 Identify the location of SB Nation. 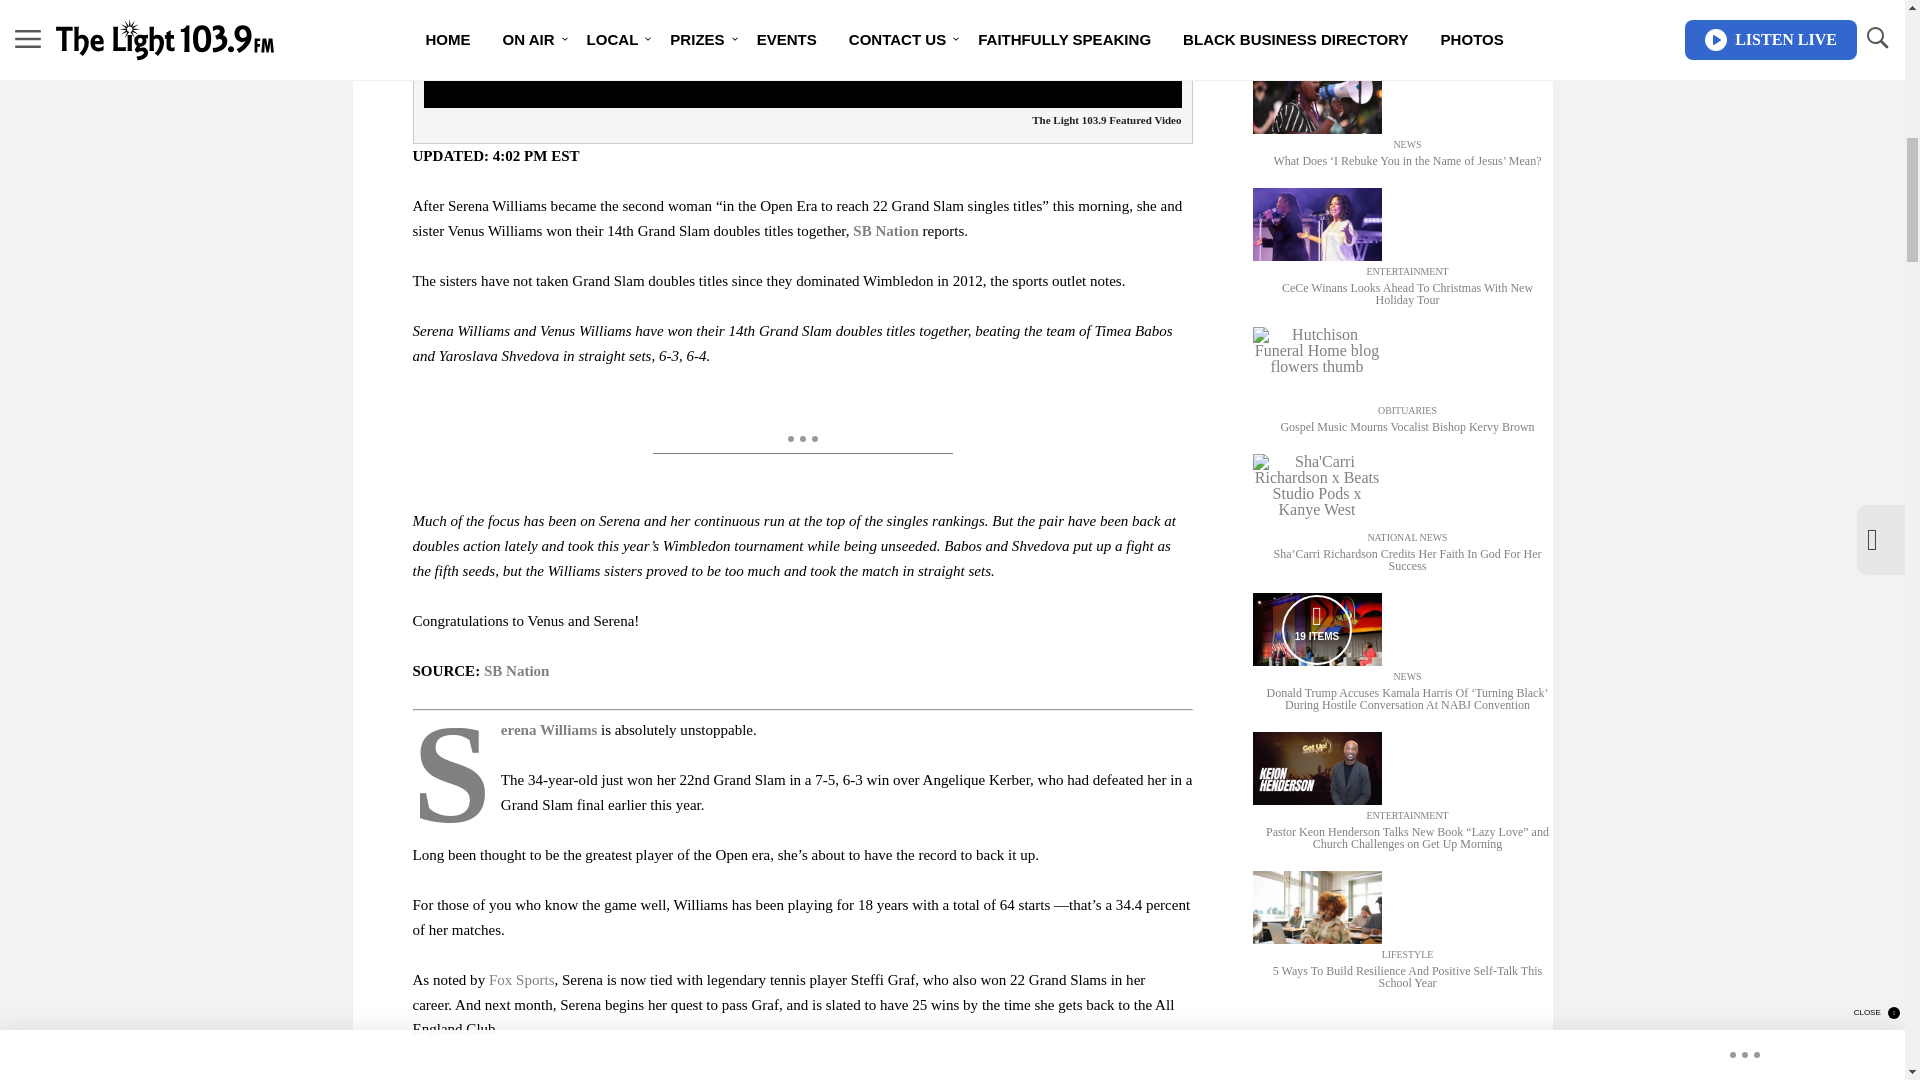
(1316, 630).